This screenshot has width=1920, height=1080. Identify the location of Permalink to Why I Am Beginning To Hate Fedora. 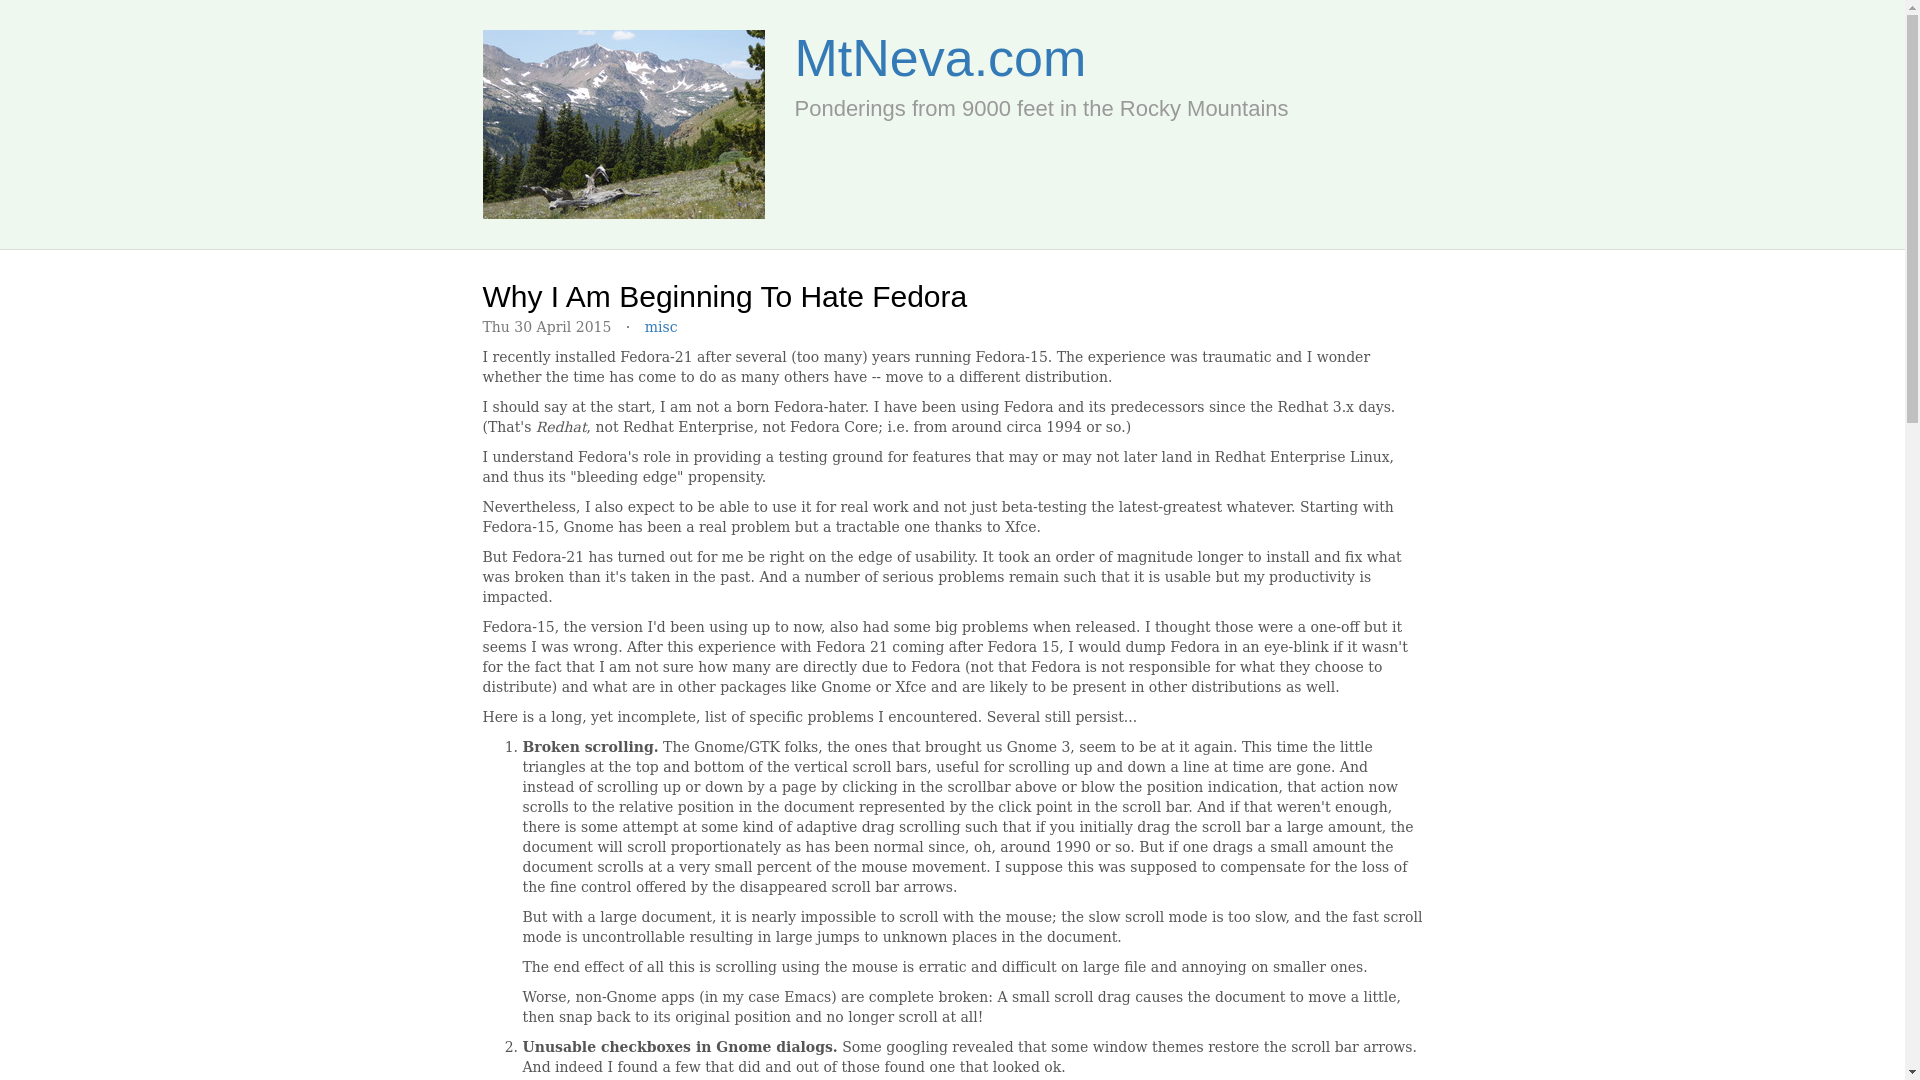
(724, 296).